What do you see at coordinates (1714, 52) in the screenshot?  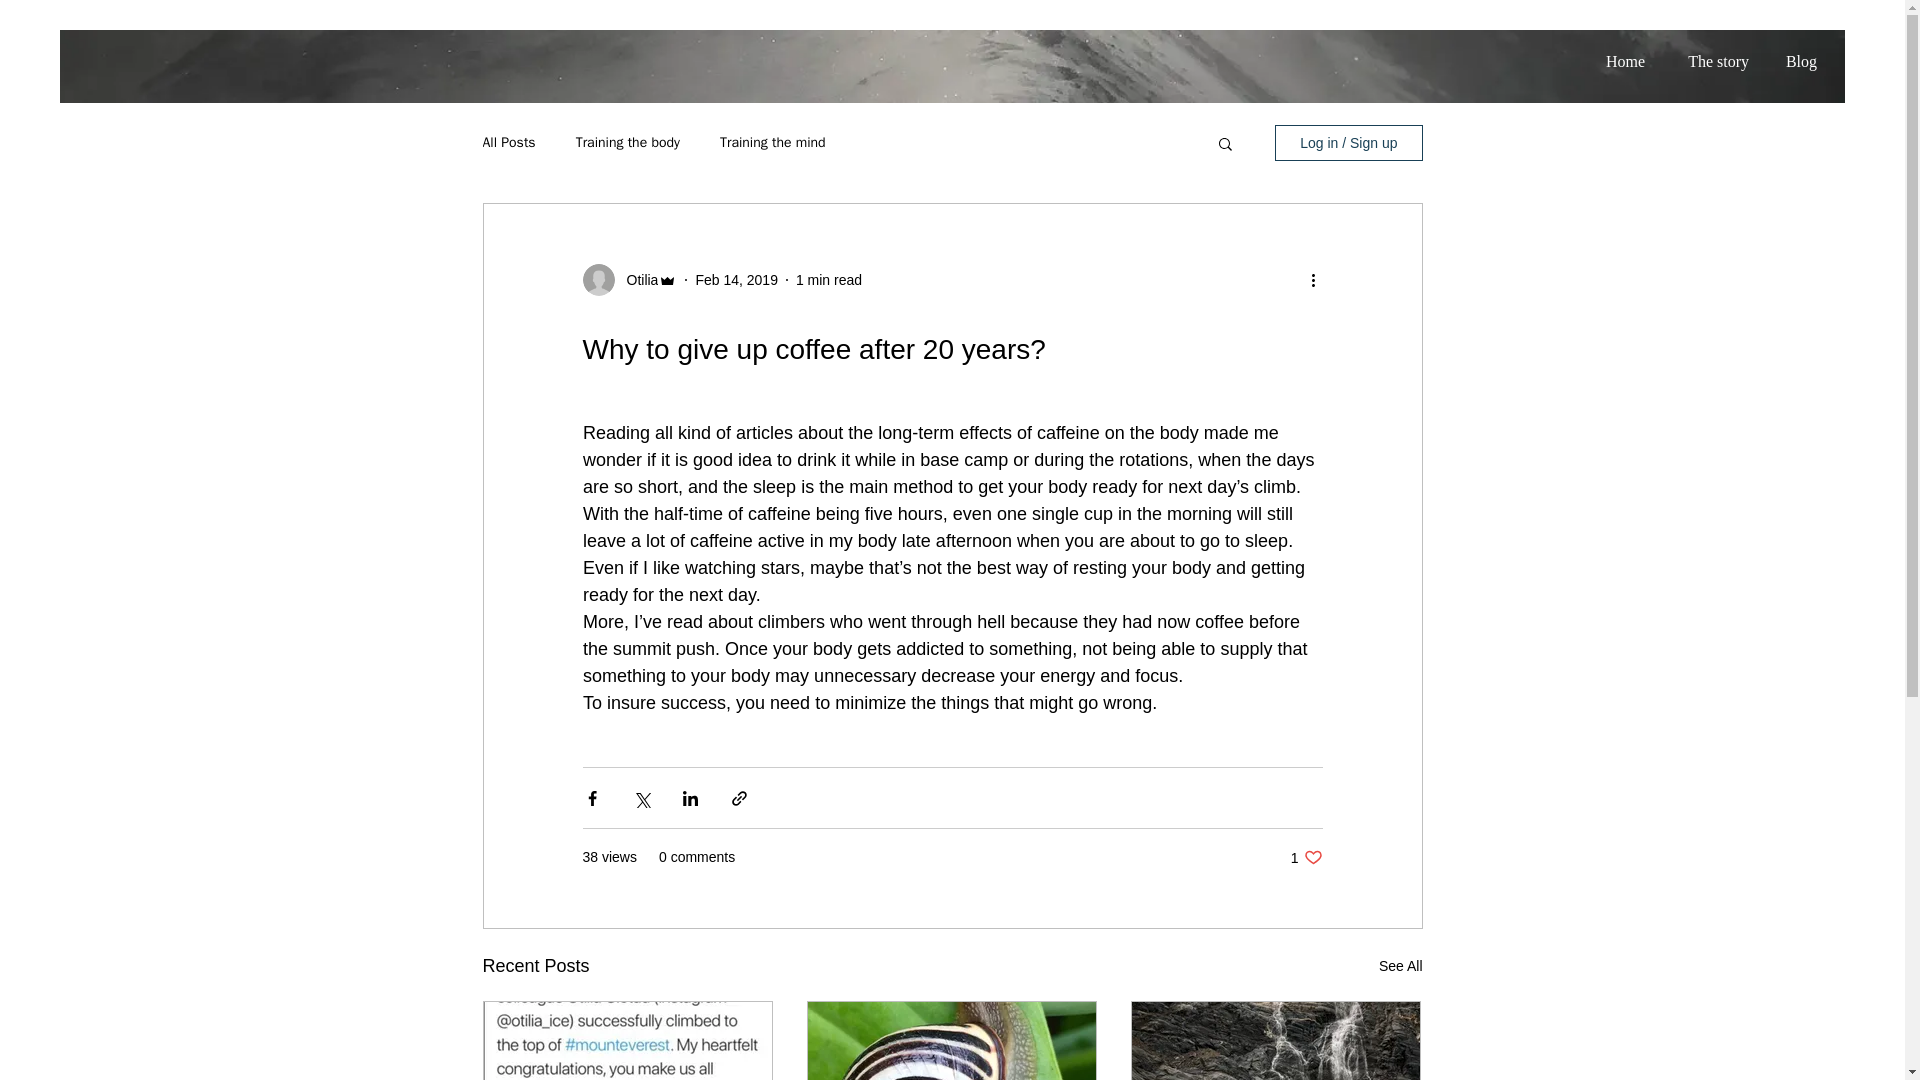 I see `Otilia` at bounding box center [1714, 52].